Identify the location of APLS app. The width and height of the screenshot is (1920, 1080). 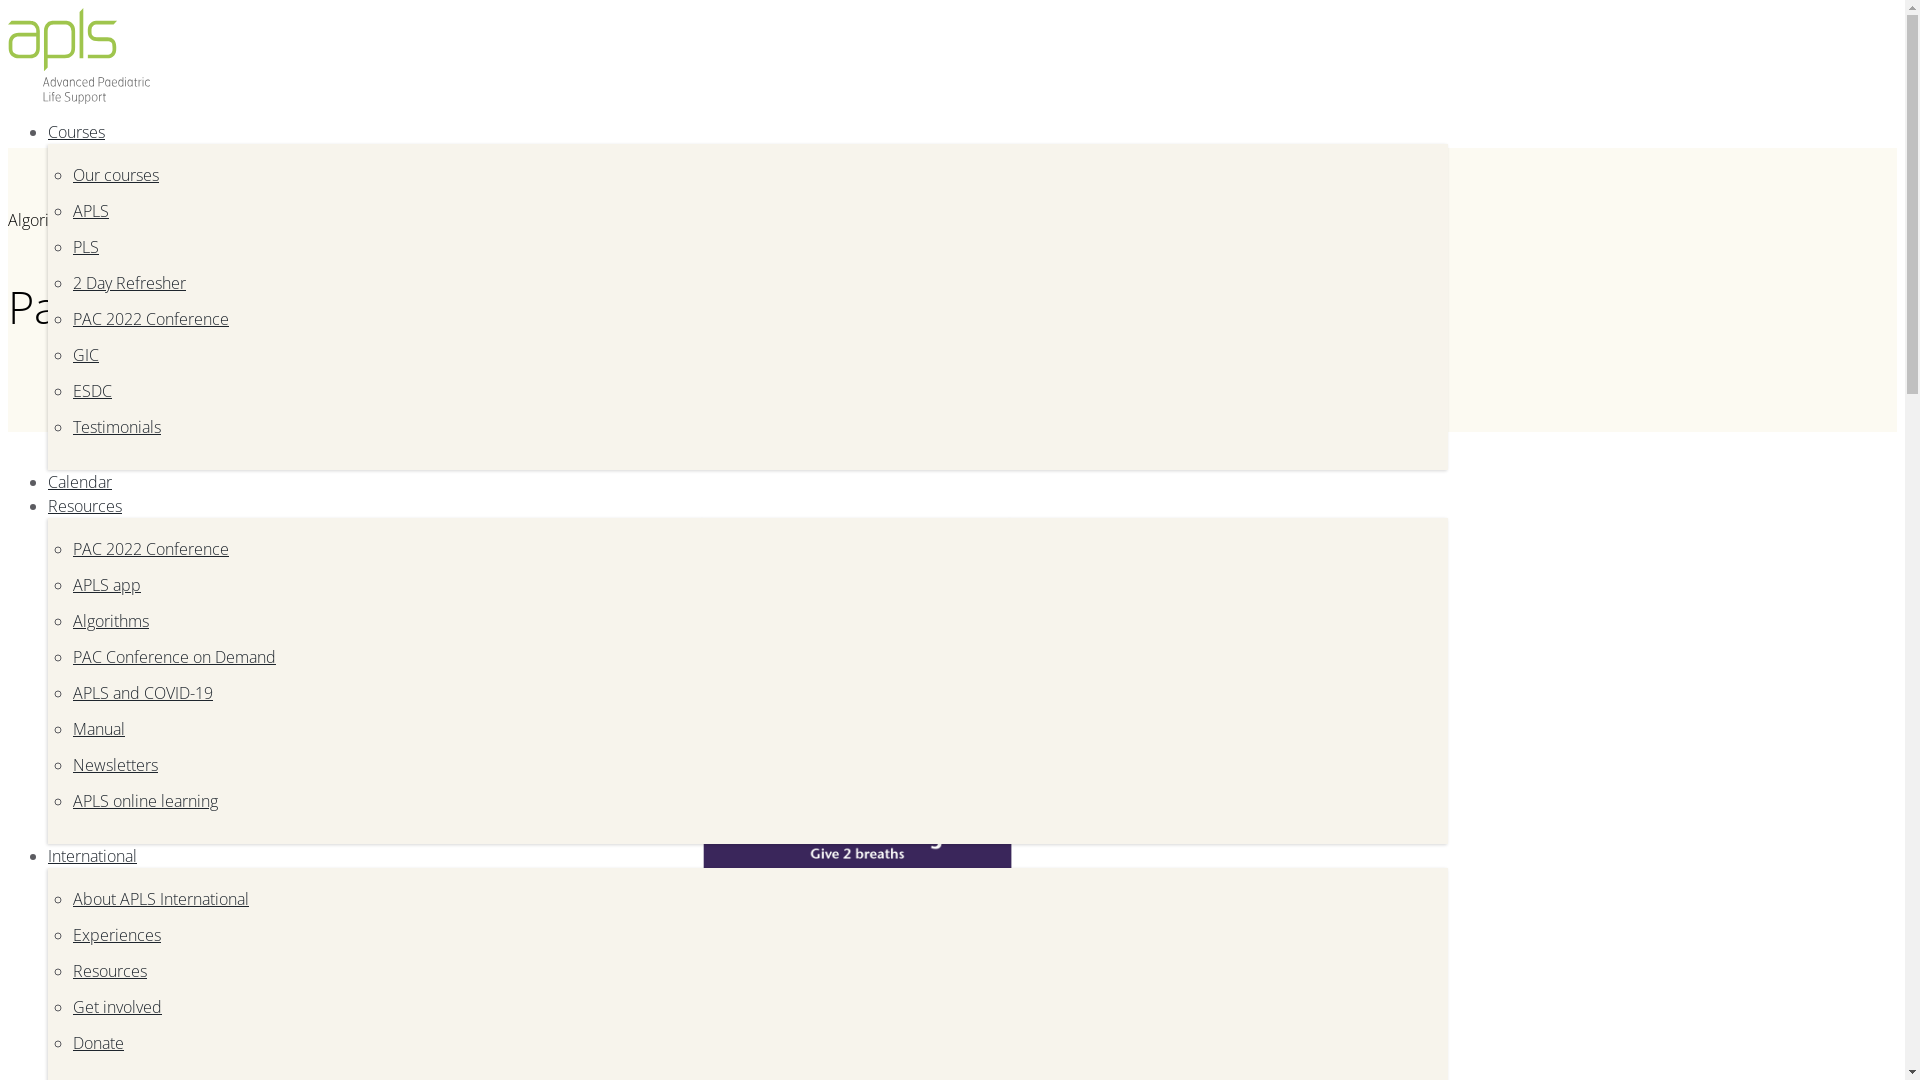
(107, 585).